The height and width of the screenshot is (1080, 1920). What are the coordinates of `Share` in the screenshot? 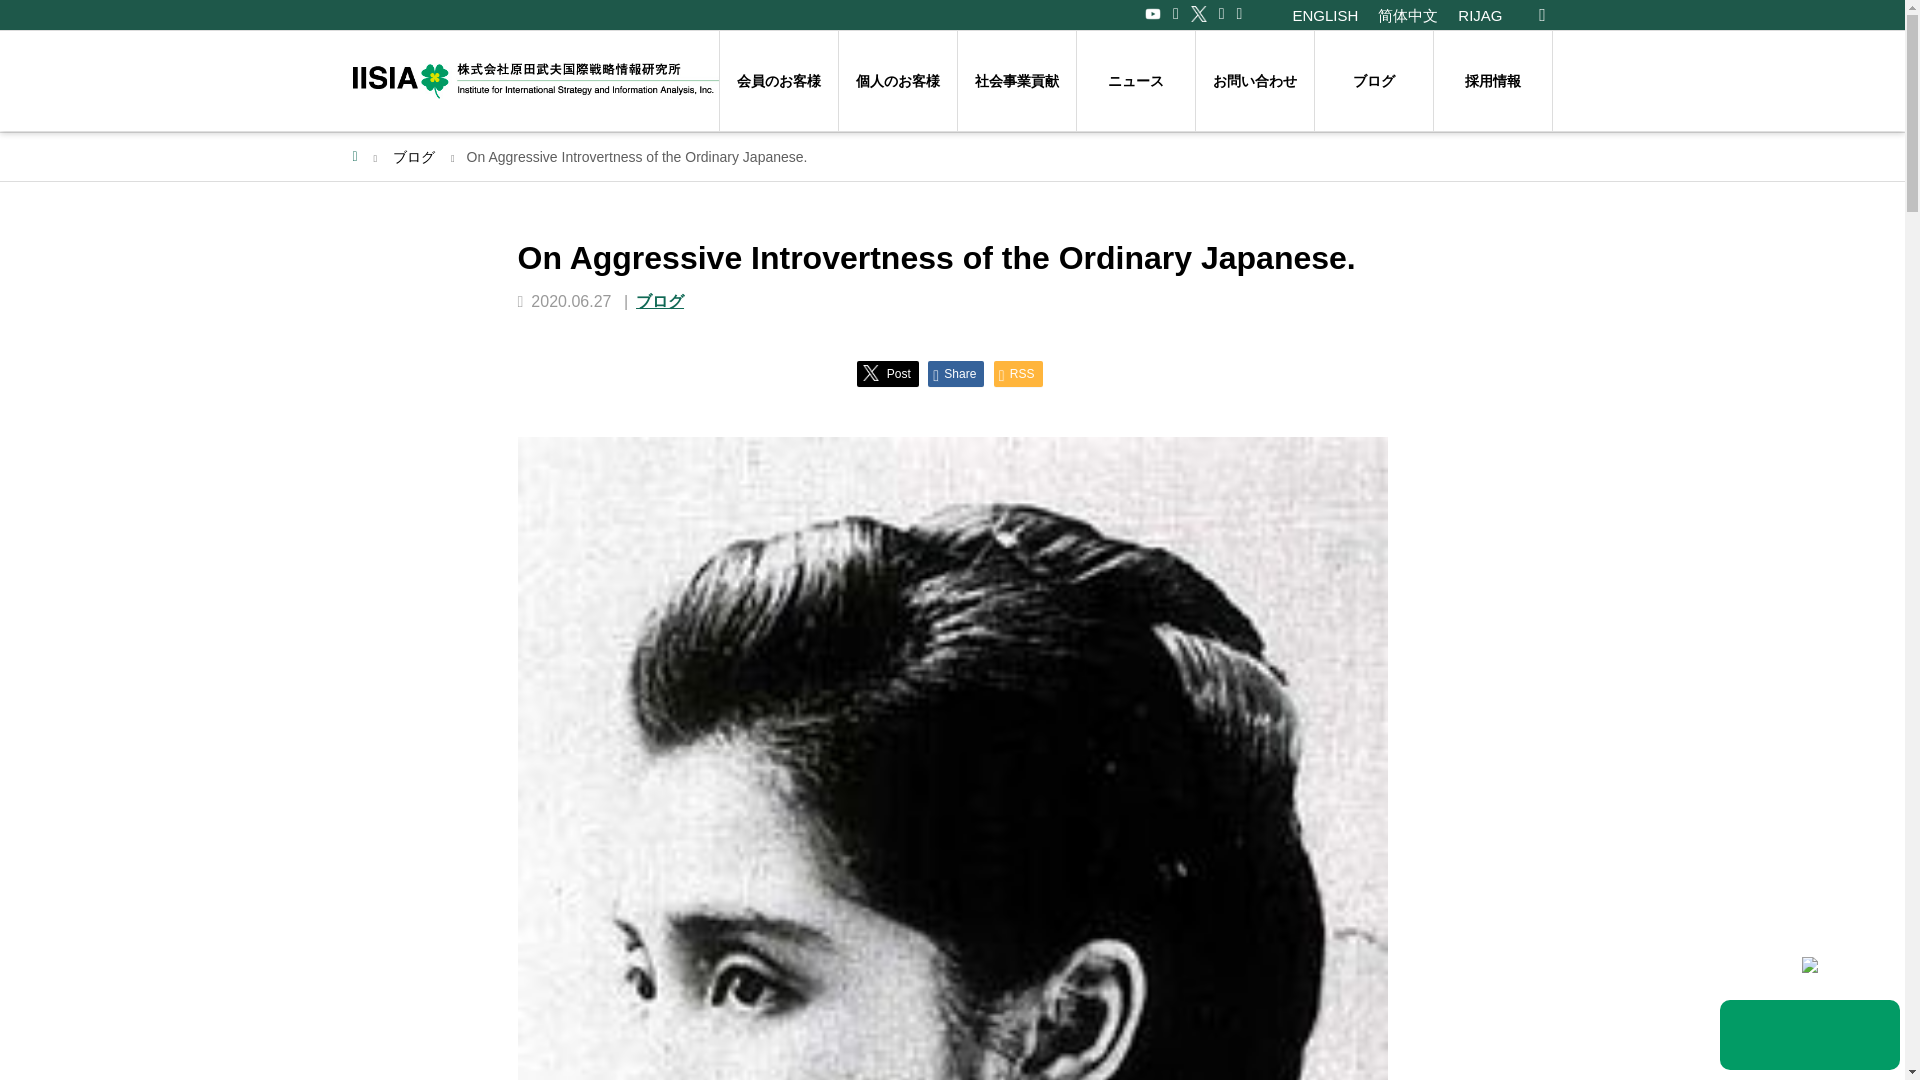 It's located at (955, 373).